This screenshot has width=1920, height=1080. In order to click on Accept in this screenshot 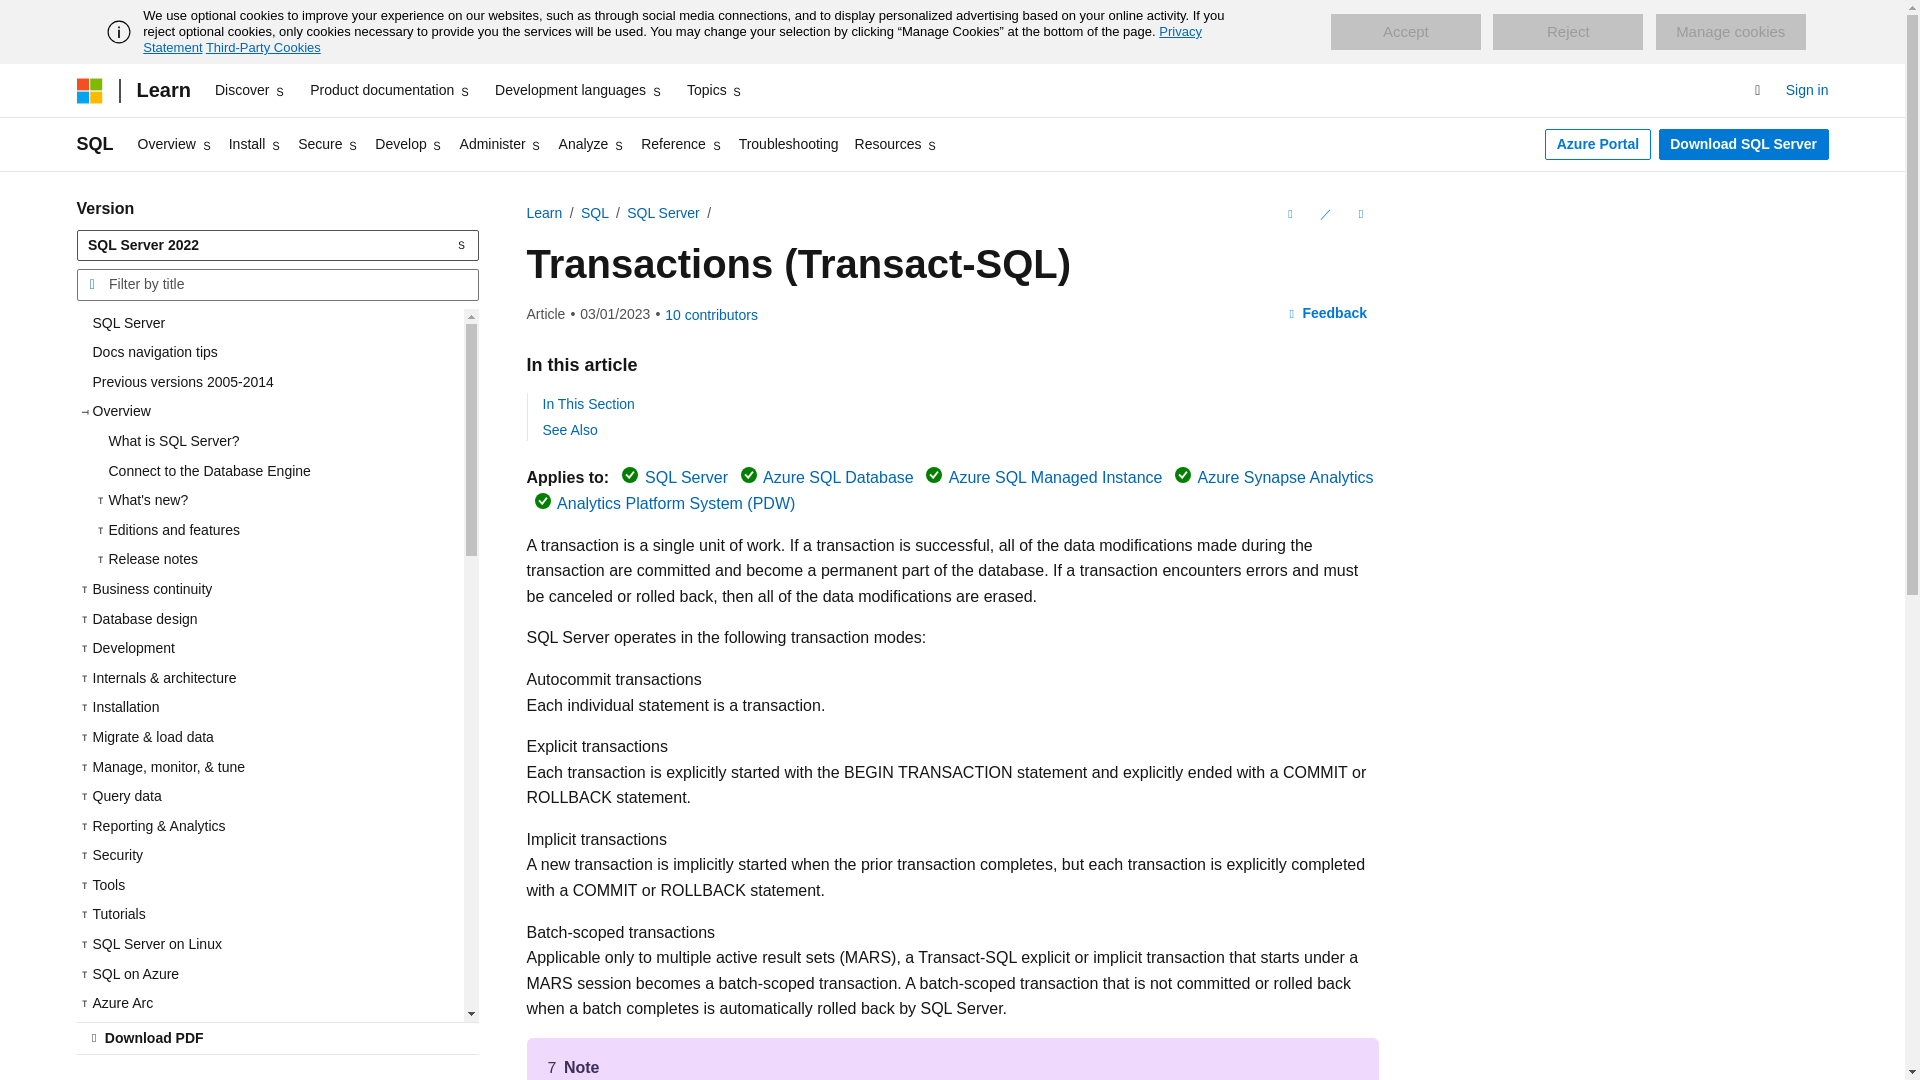, I will do `click(1405, 32)`.